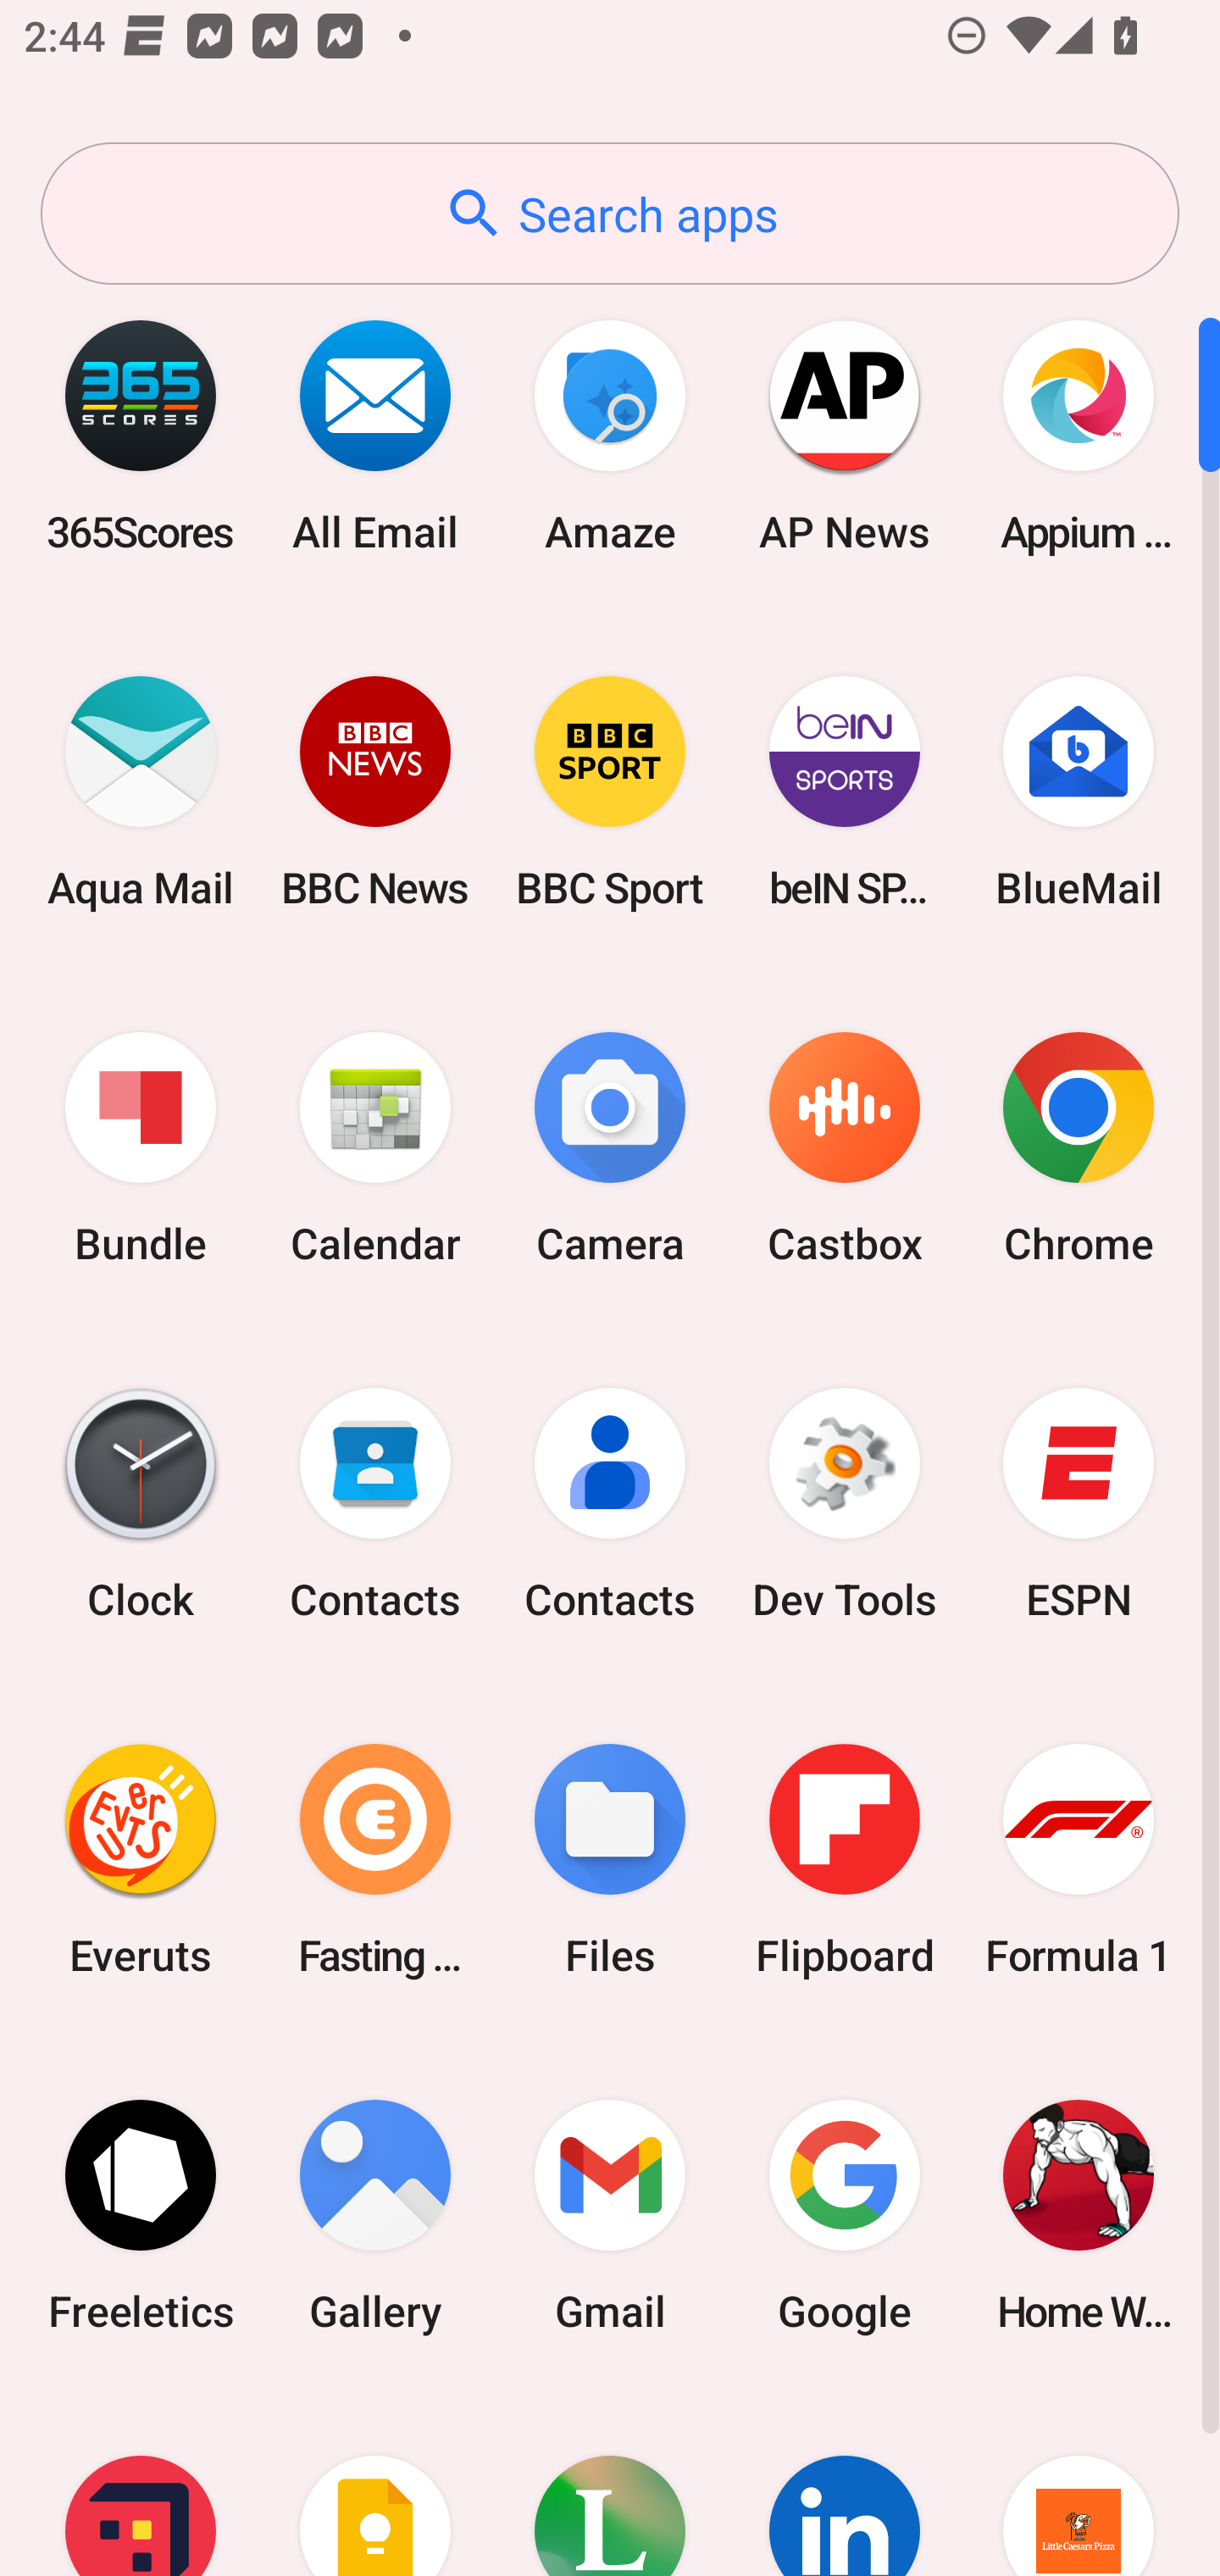 This screenshot has width=1220, height=2576. Describe the element at coordinates (610, 791) in the screenshot. I see `BBC Sport` at that location.